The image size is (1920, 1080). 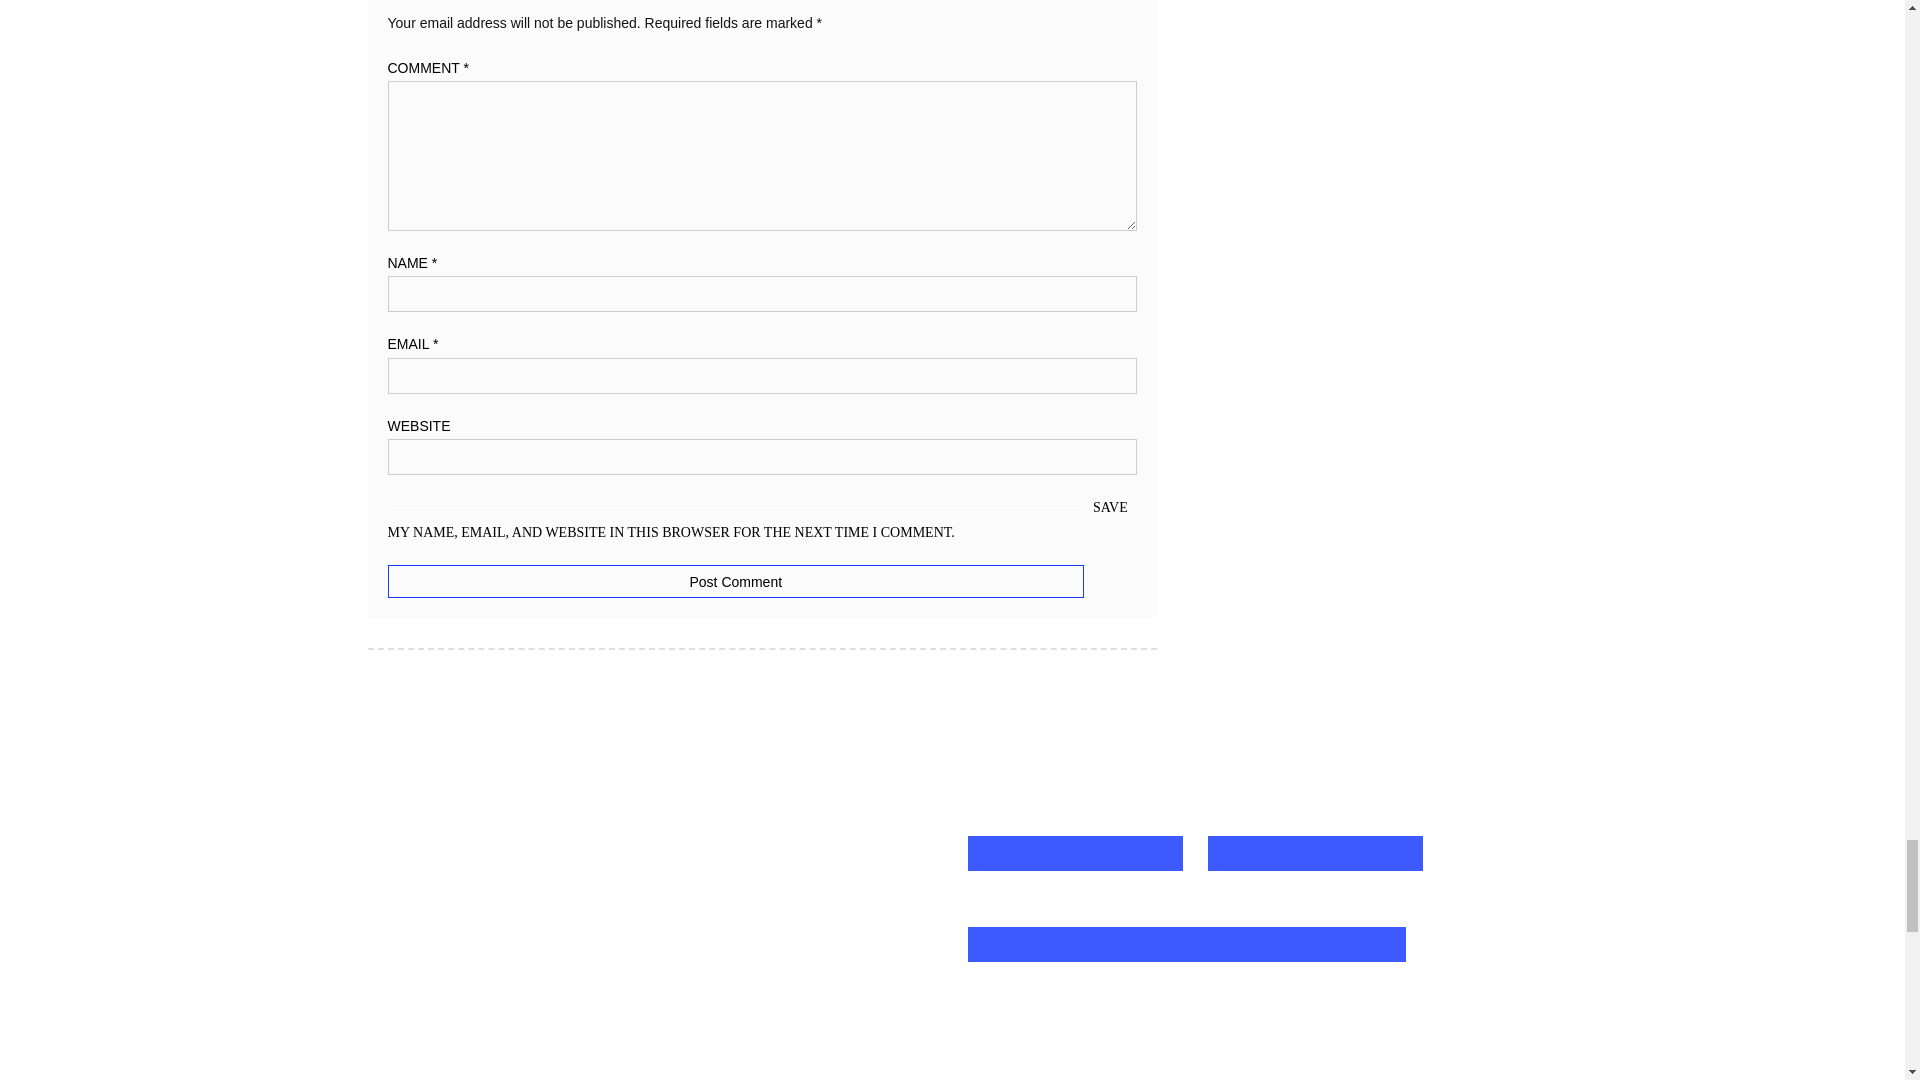 What do you see at coordinates (736, 581) in the screenshot?
I see `Post Comment` at bounding box center [736, 581].